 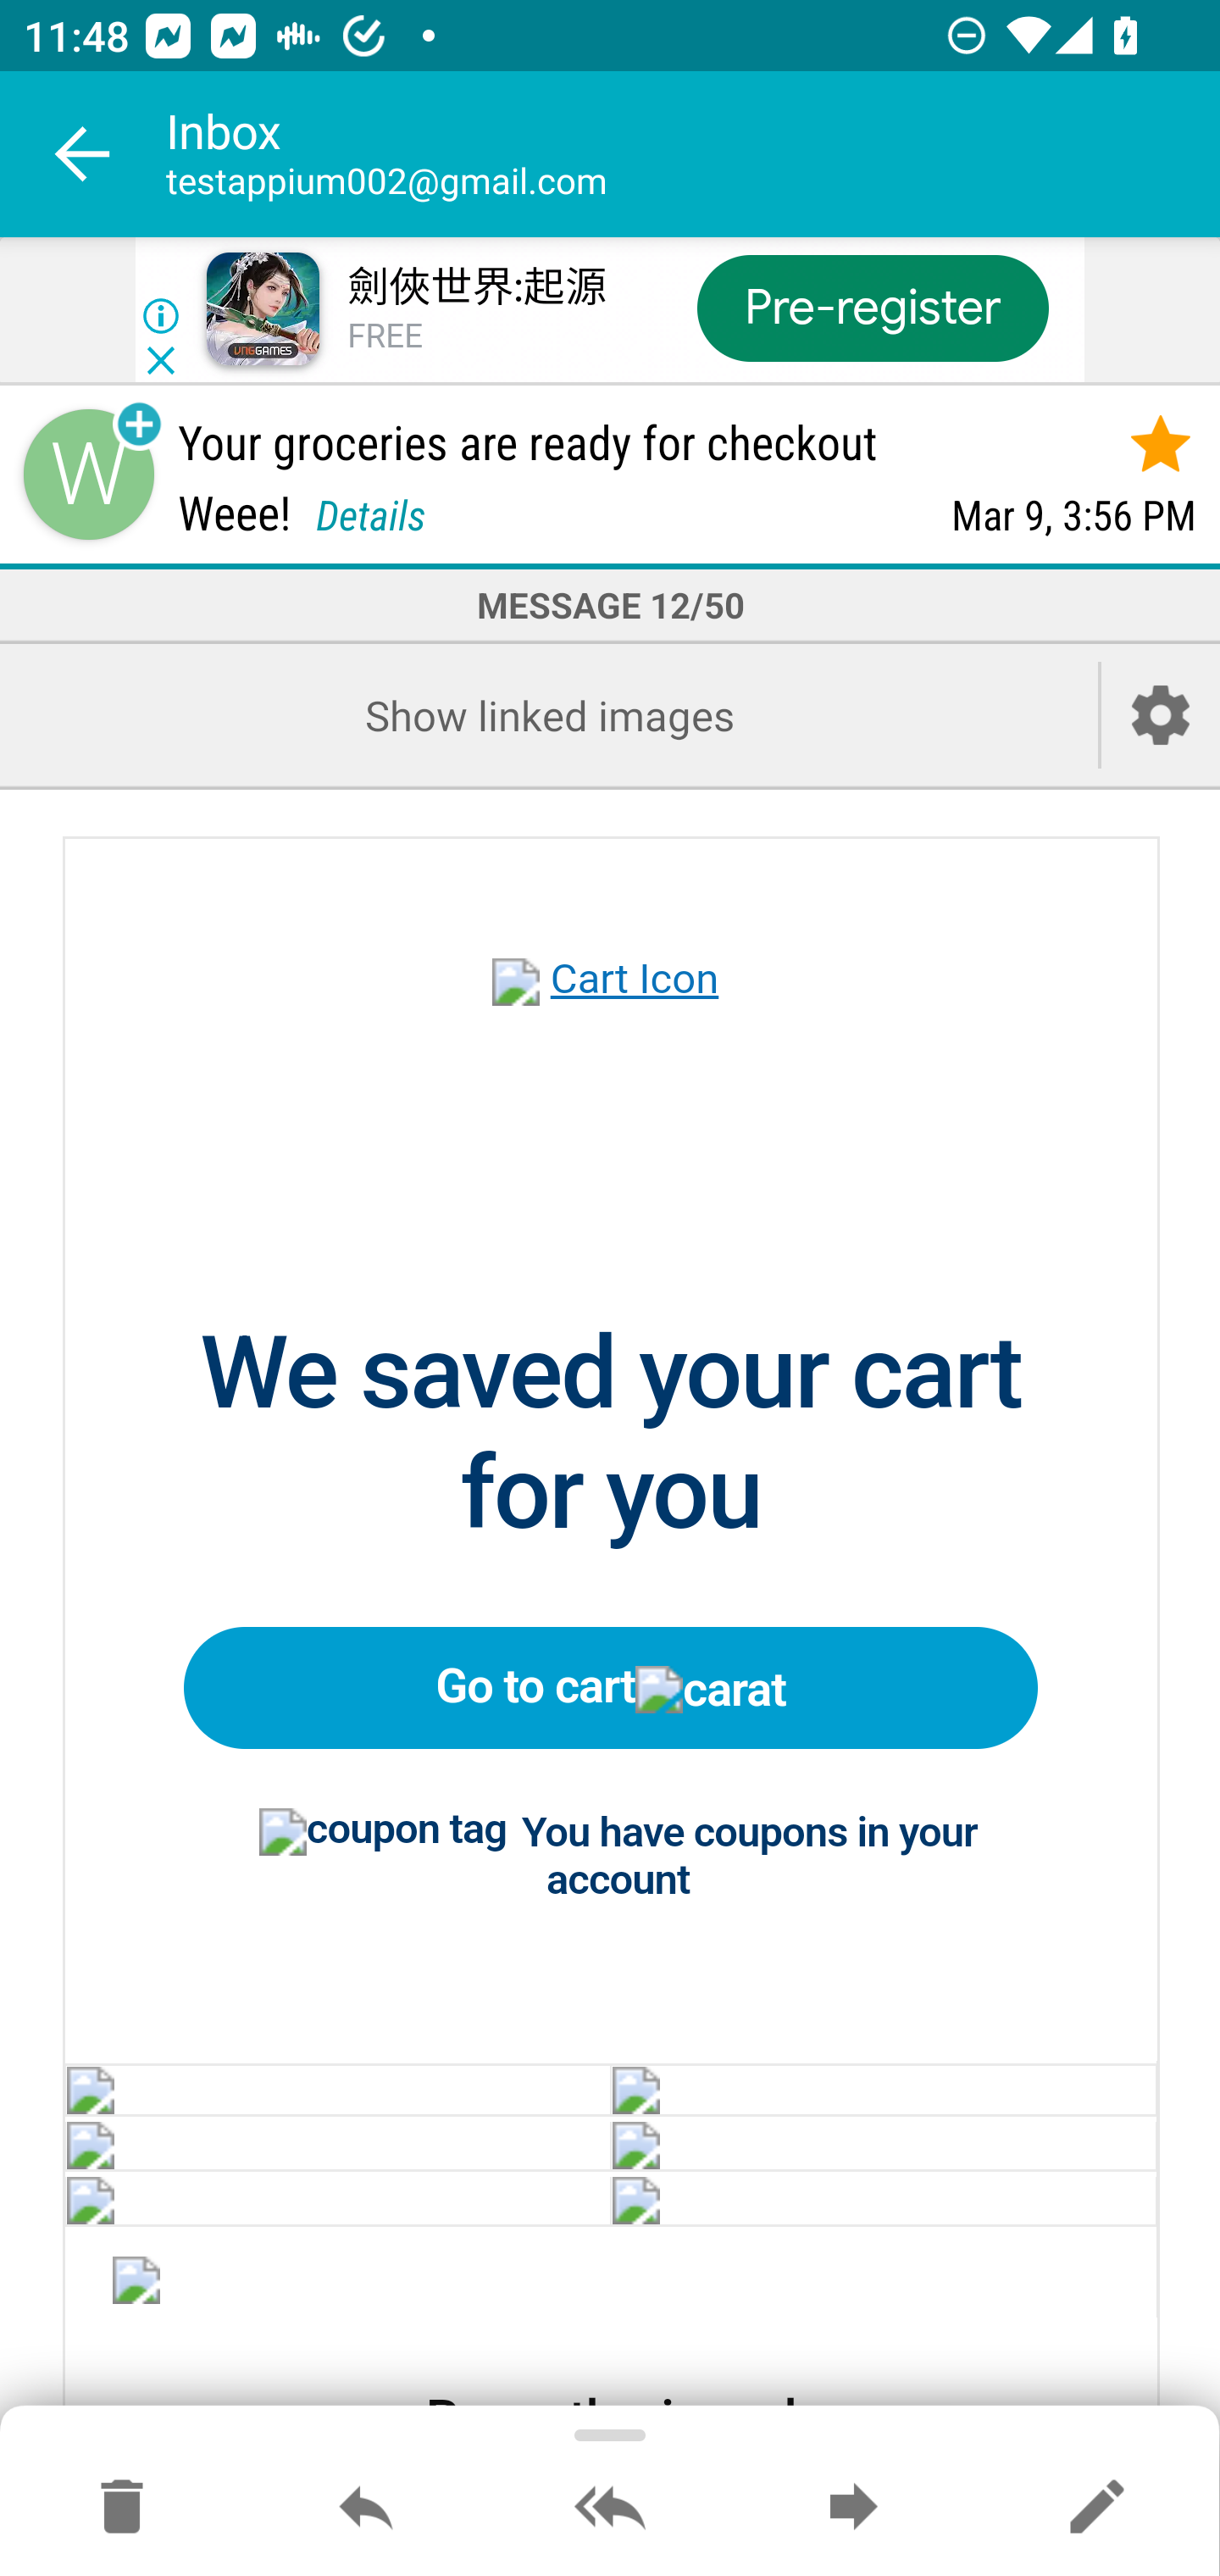 I want to click on data:, so click(x=337, y=2198).